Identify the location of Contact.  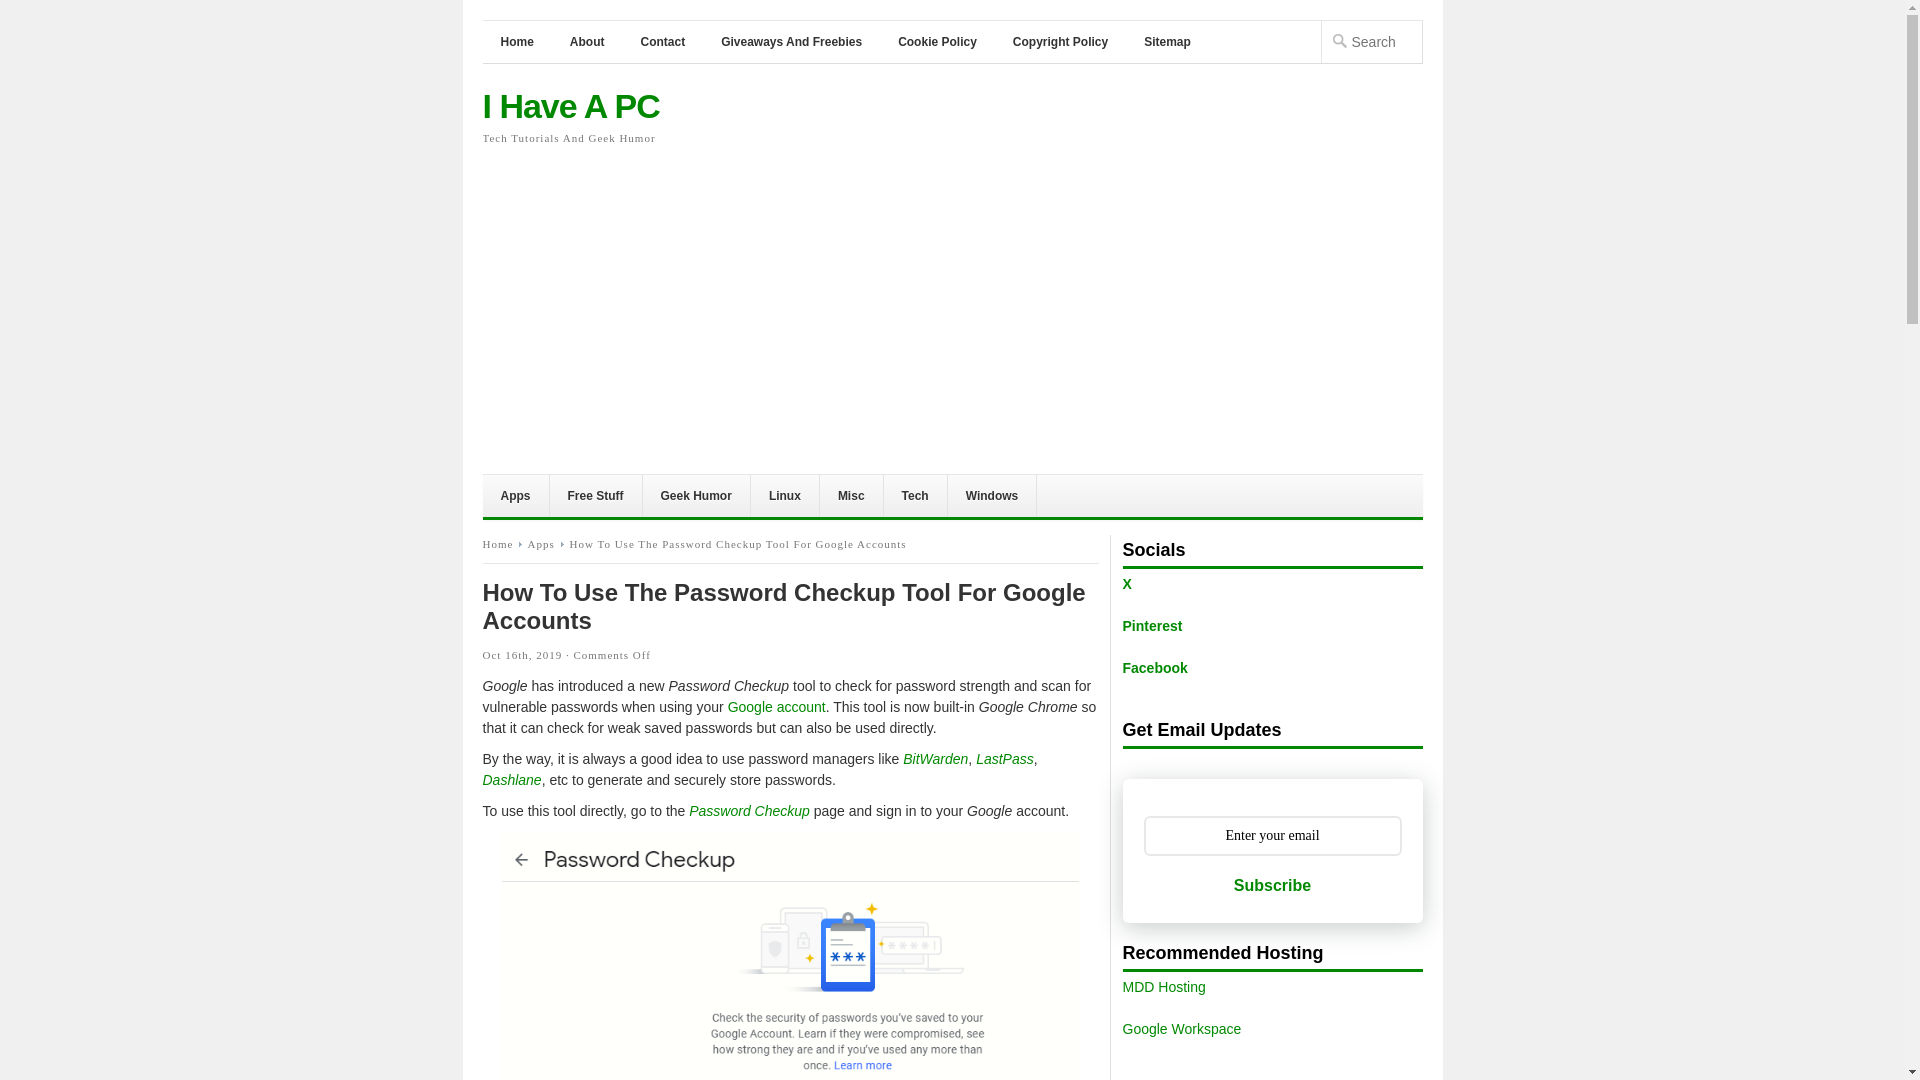
(662, 41).